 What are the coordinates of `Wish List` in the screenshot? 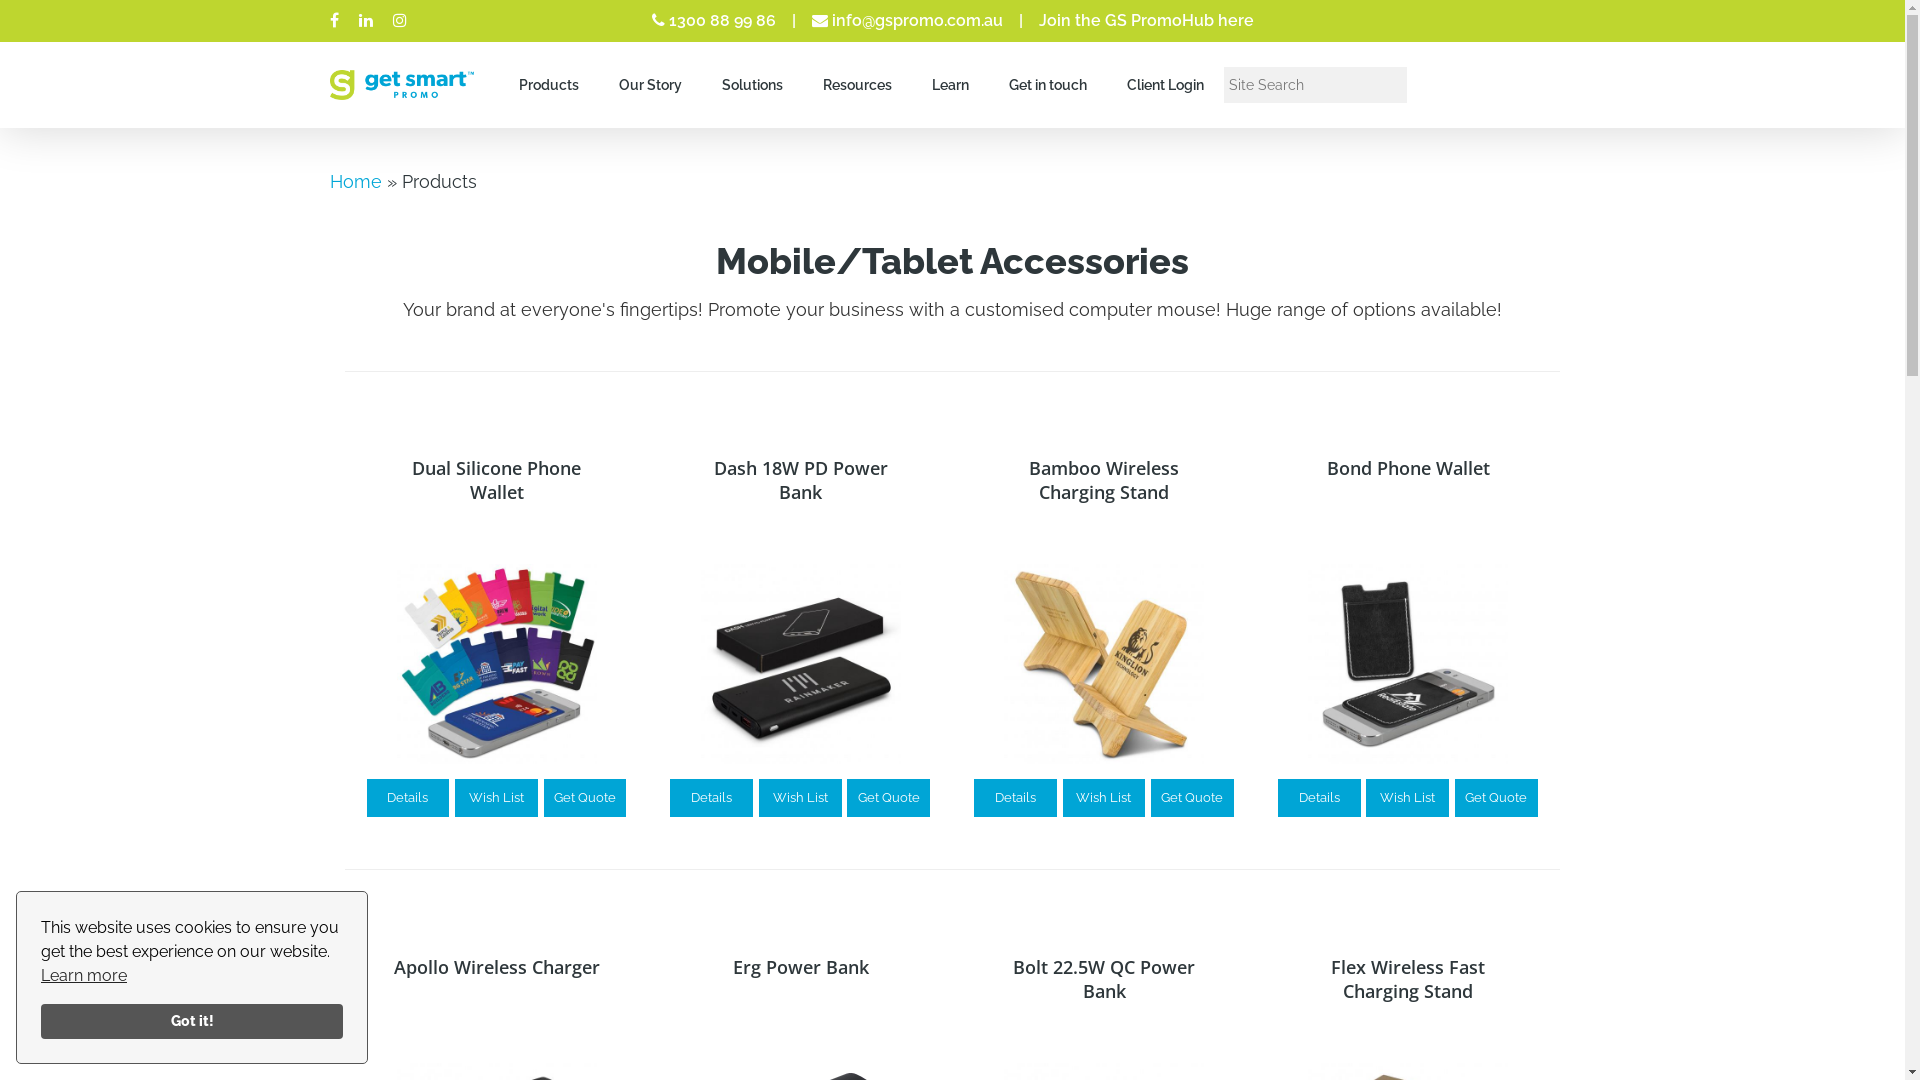 It's located at (1104, 798).